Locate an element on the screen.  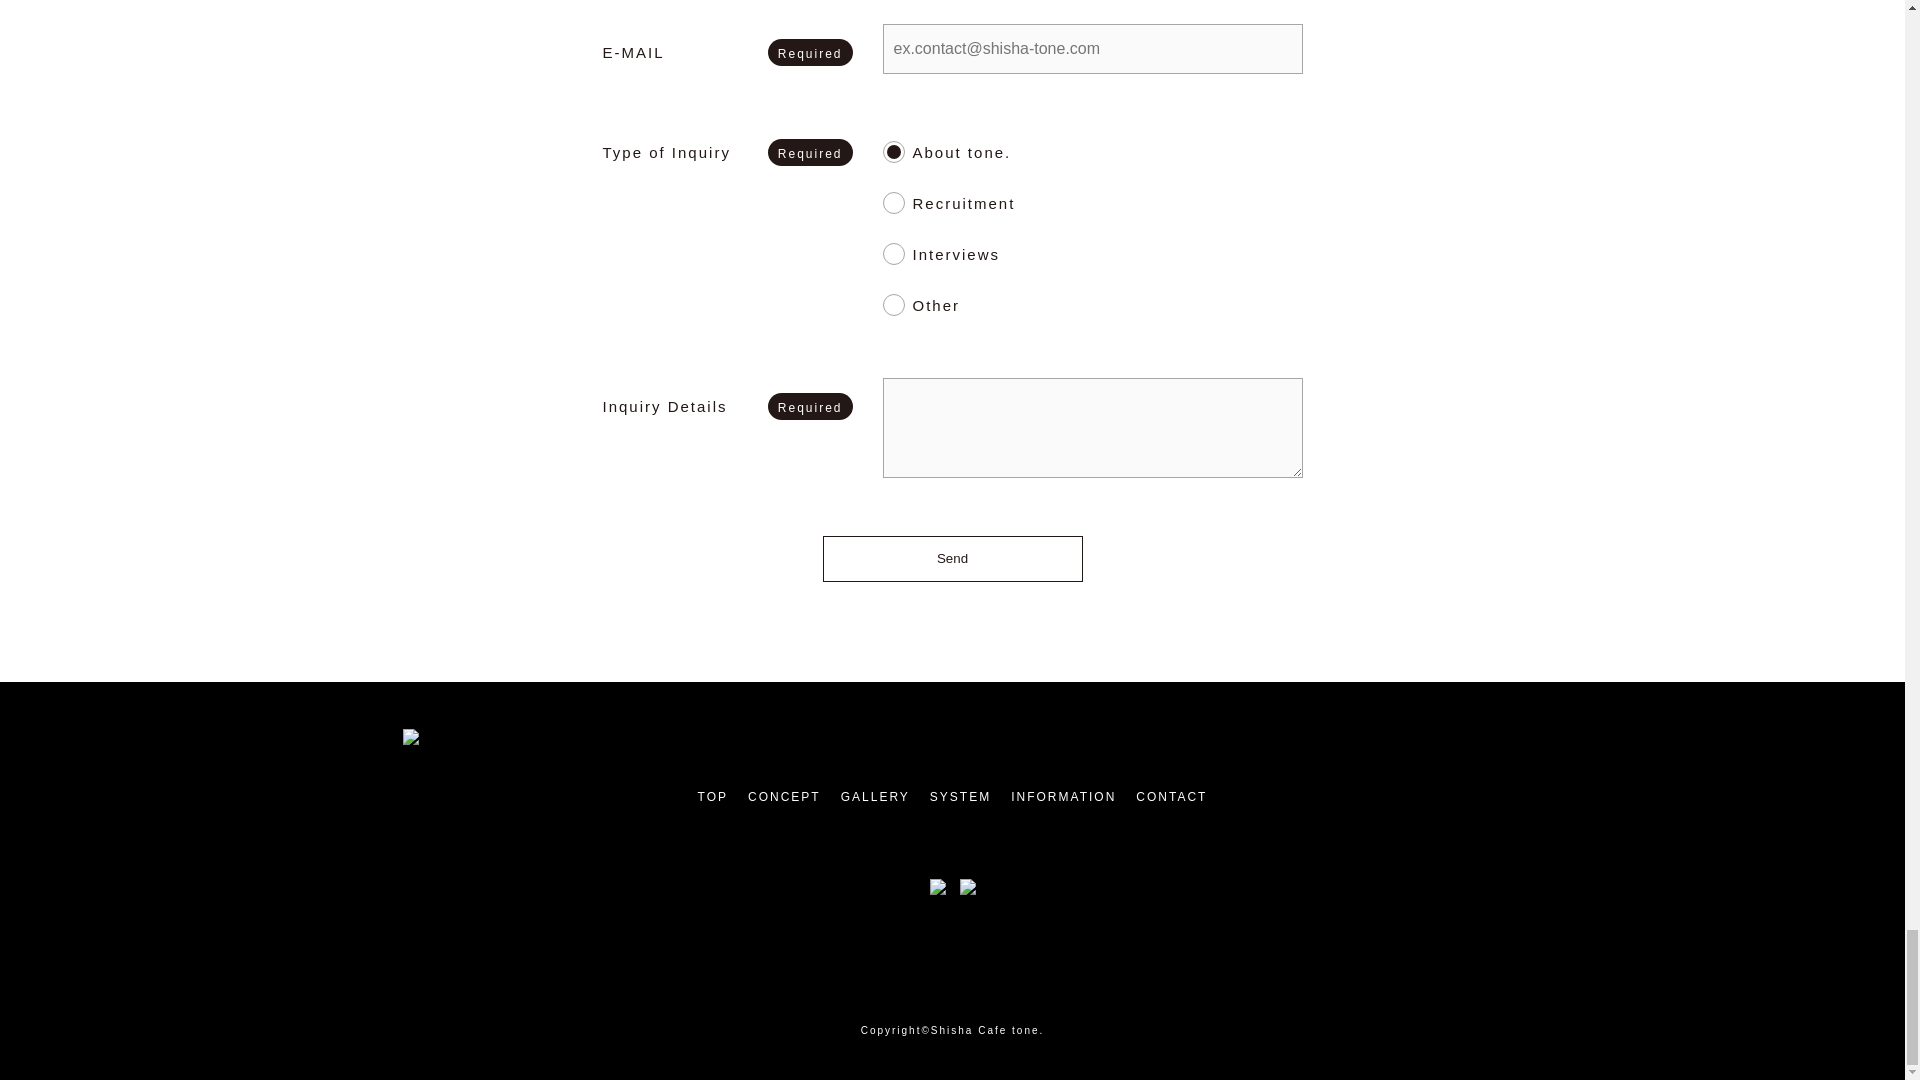
SYSTEM is located at coordinates (960, 796).